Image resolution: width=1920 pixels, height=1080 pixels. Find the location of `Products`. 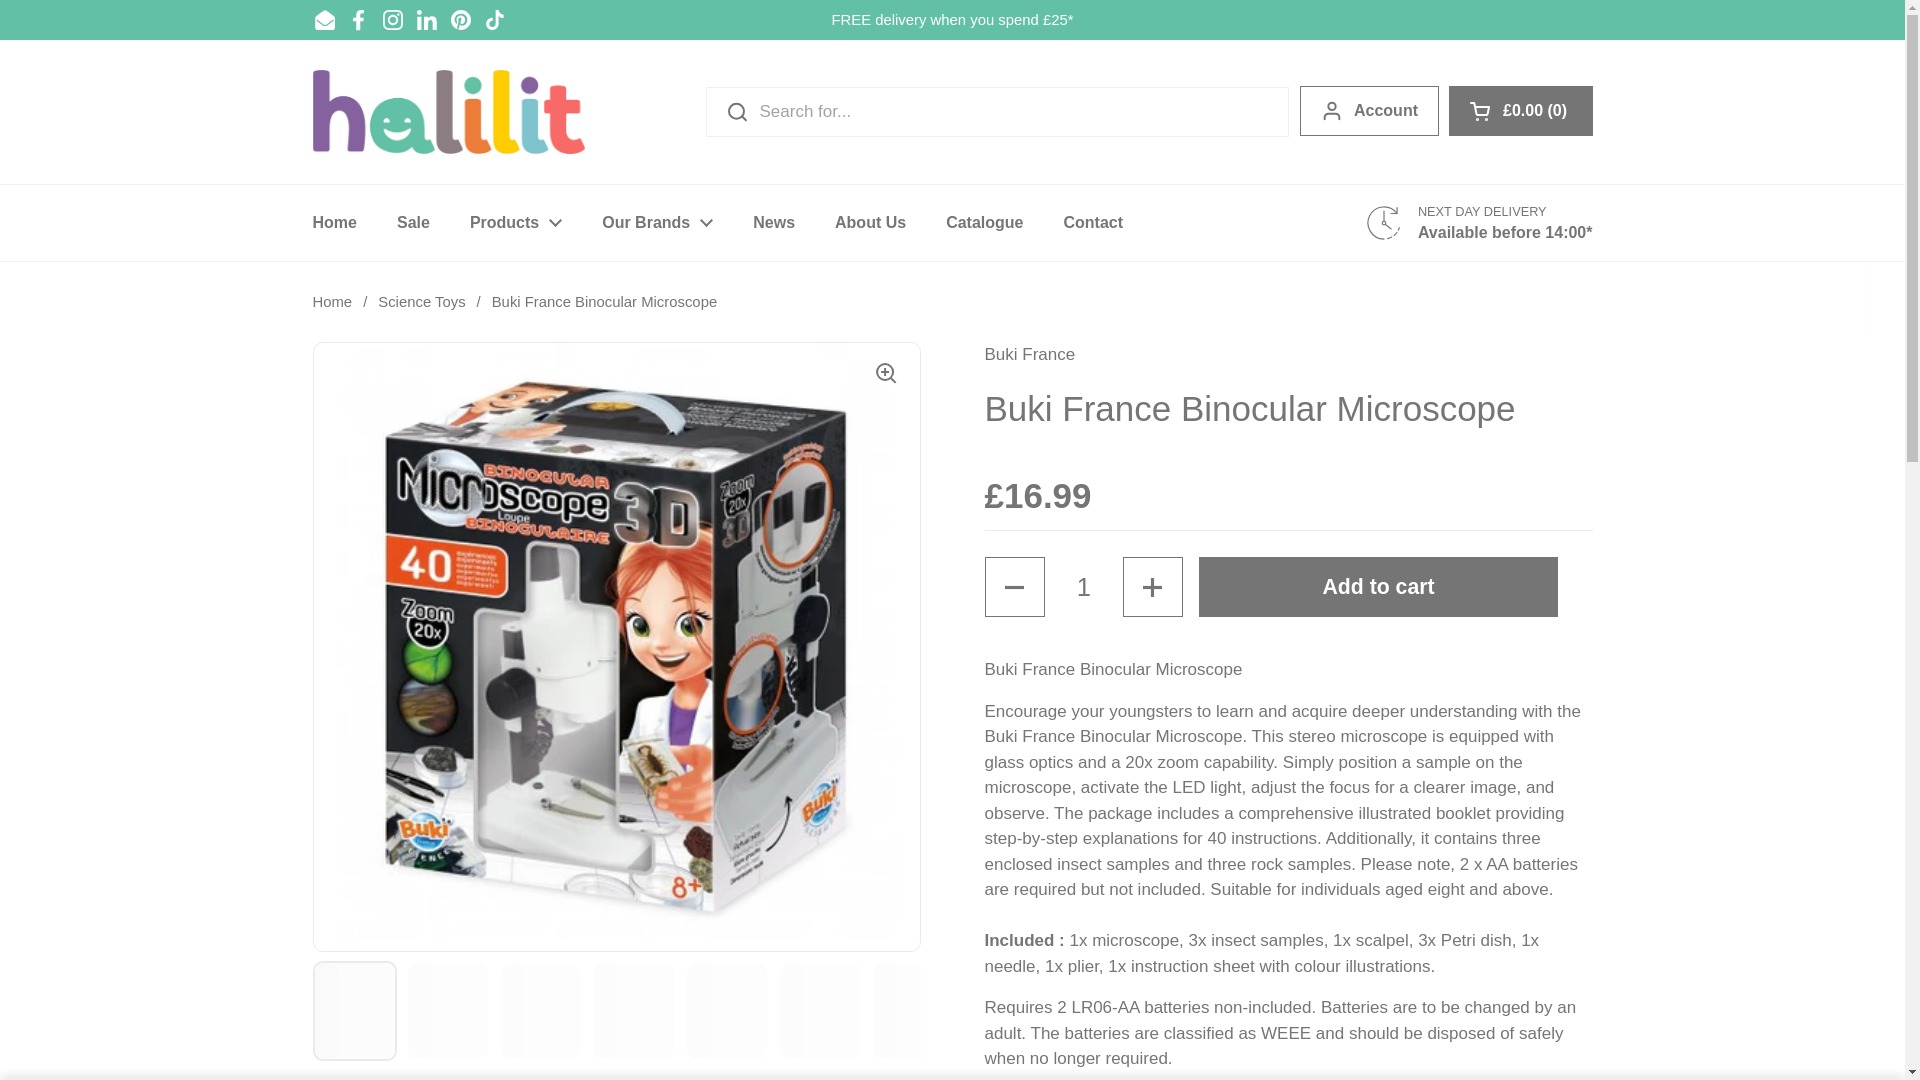

Products is located at coordinates (515, 222).